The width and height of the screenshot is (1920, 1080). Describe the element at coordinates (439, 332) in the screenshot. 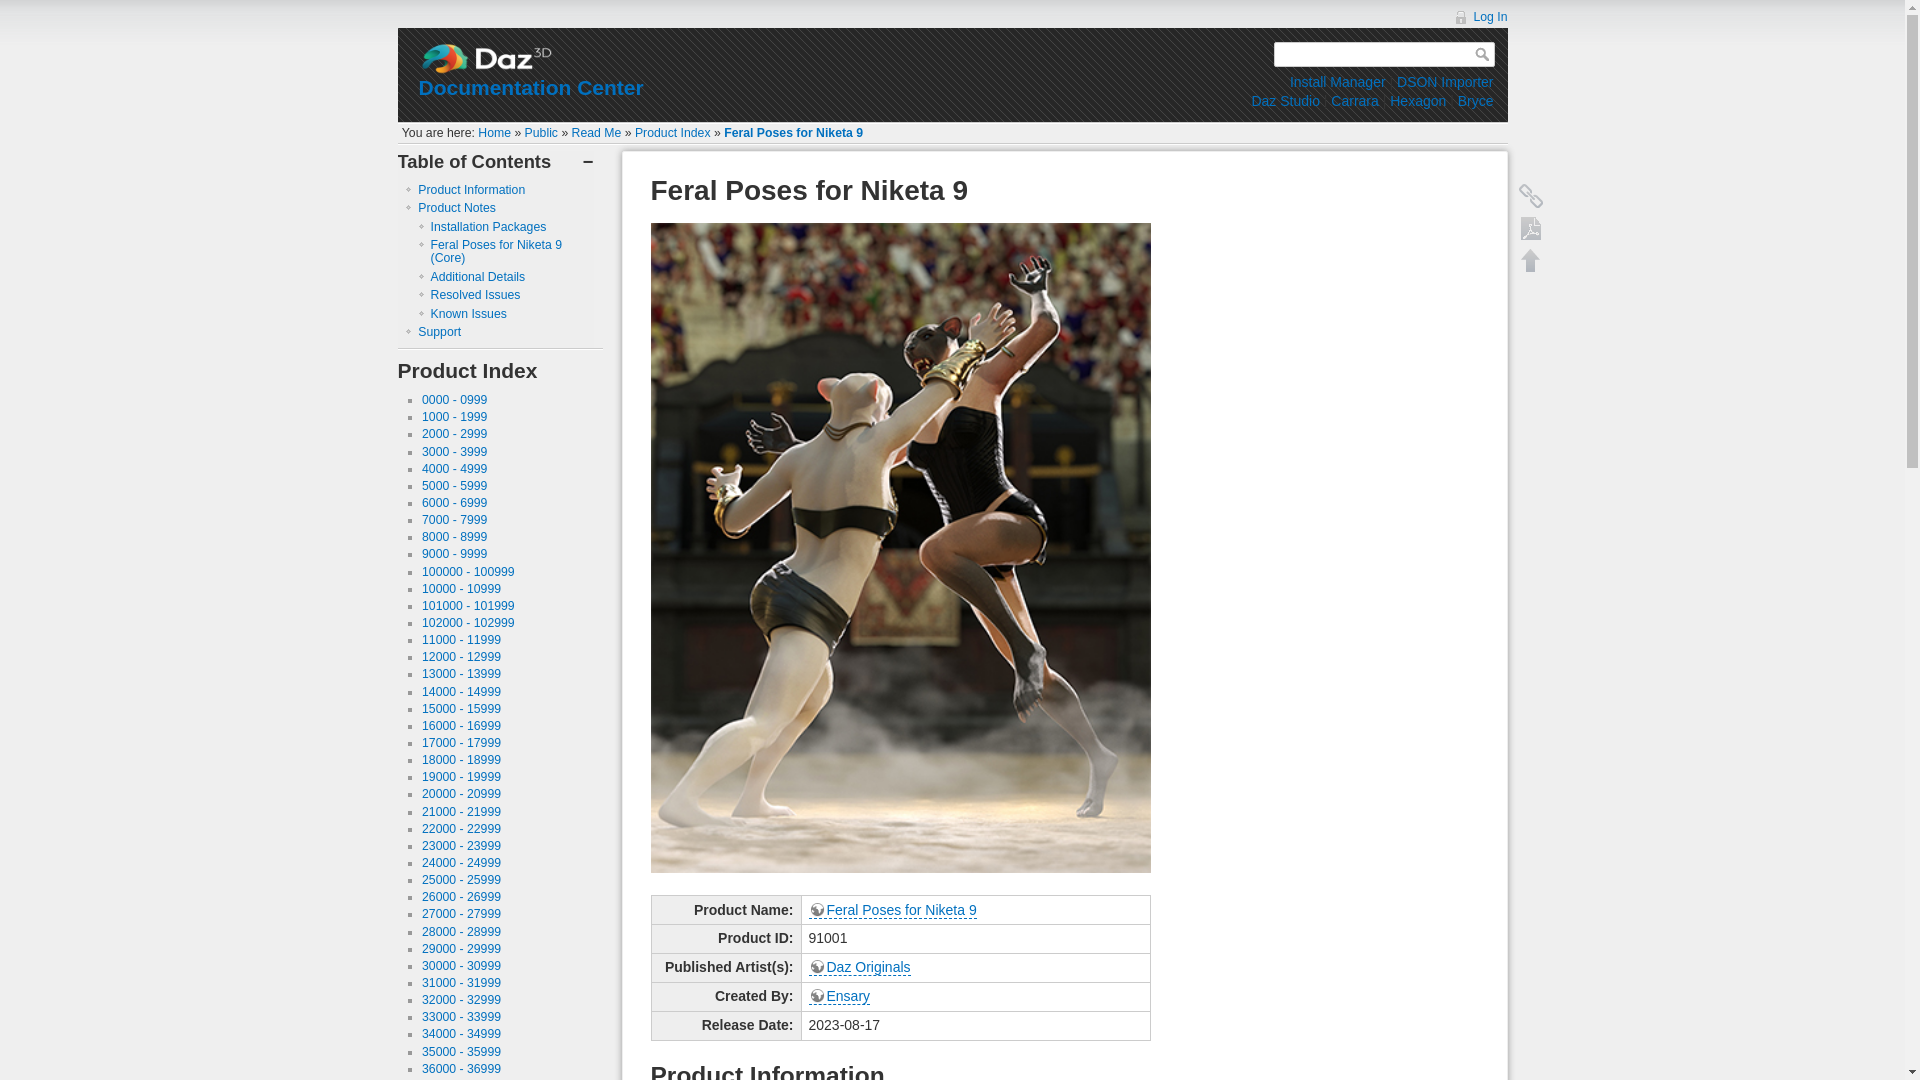

I see `Support` at that location.